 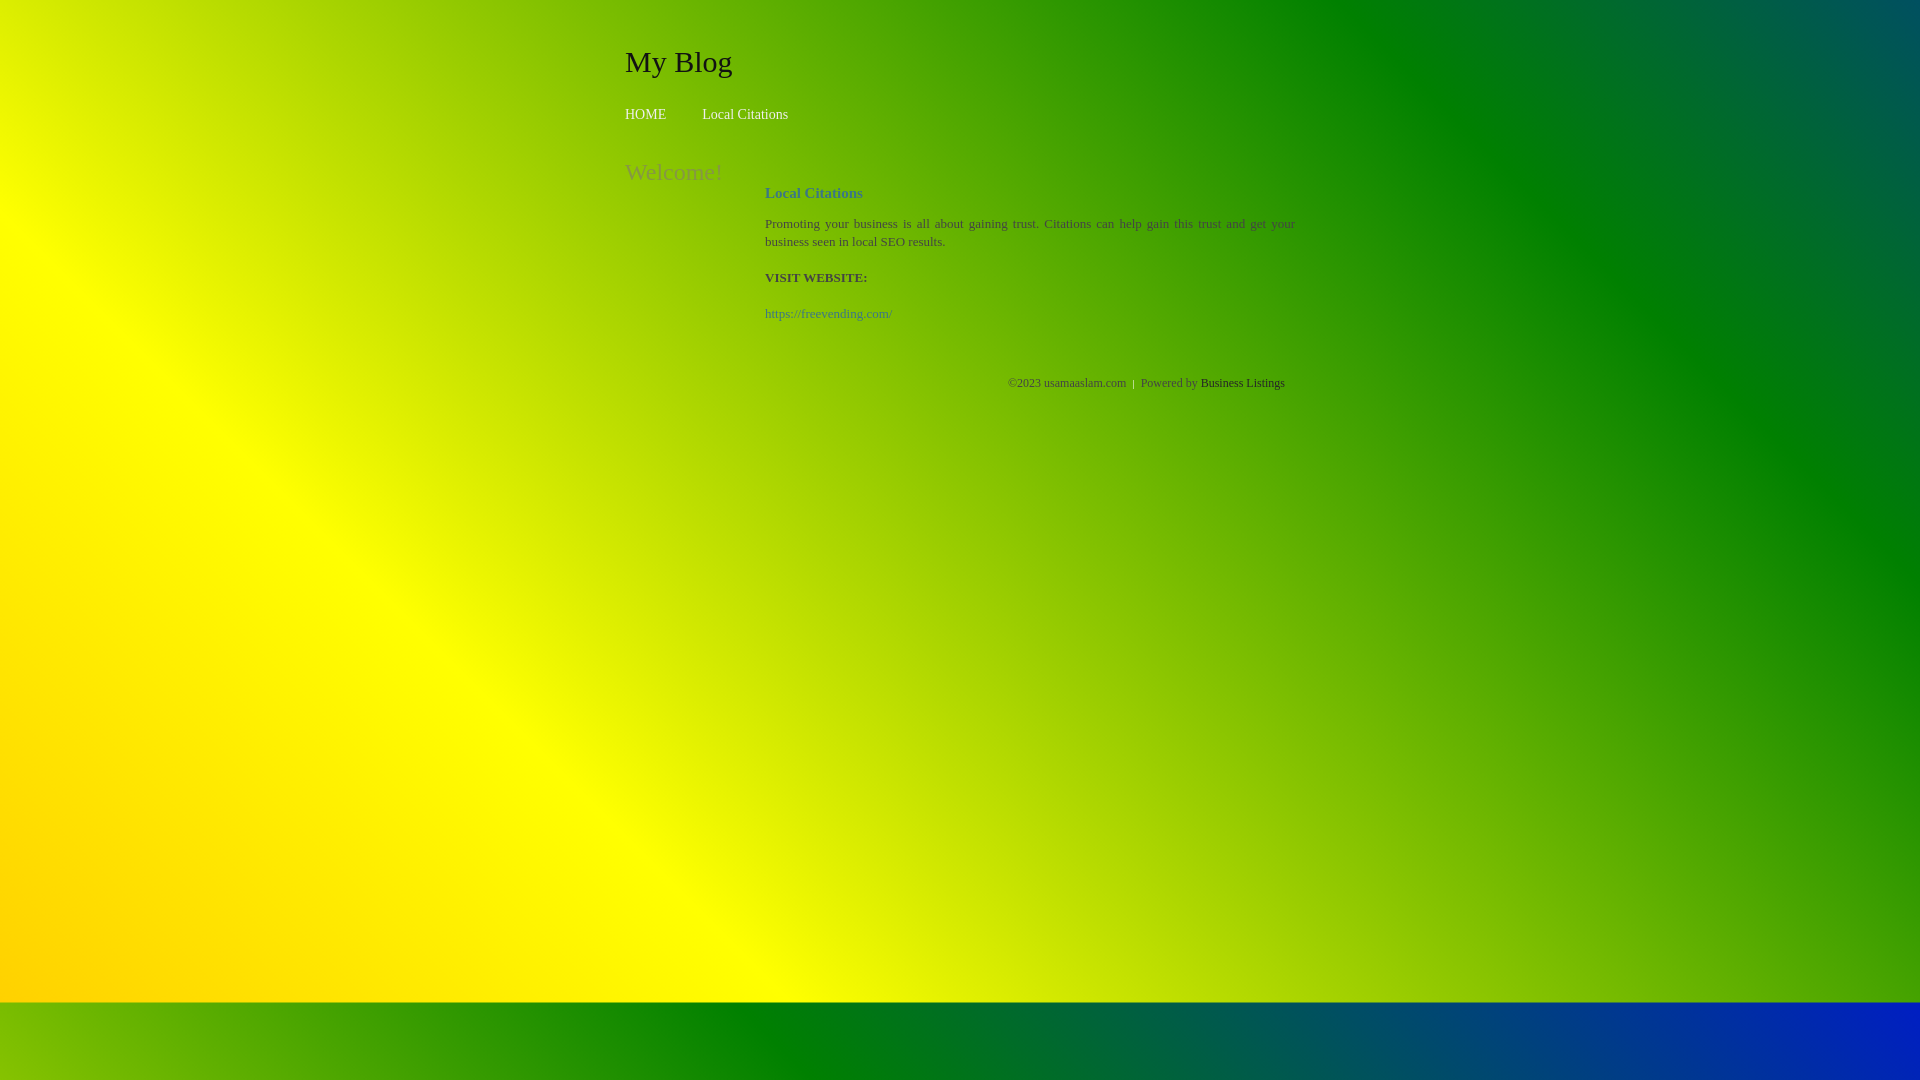 I want to click on HOME, so click(x=646, y=114).